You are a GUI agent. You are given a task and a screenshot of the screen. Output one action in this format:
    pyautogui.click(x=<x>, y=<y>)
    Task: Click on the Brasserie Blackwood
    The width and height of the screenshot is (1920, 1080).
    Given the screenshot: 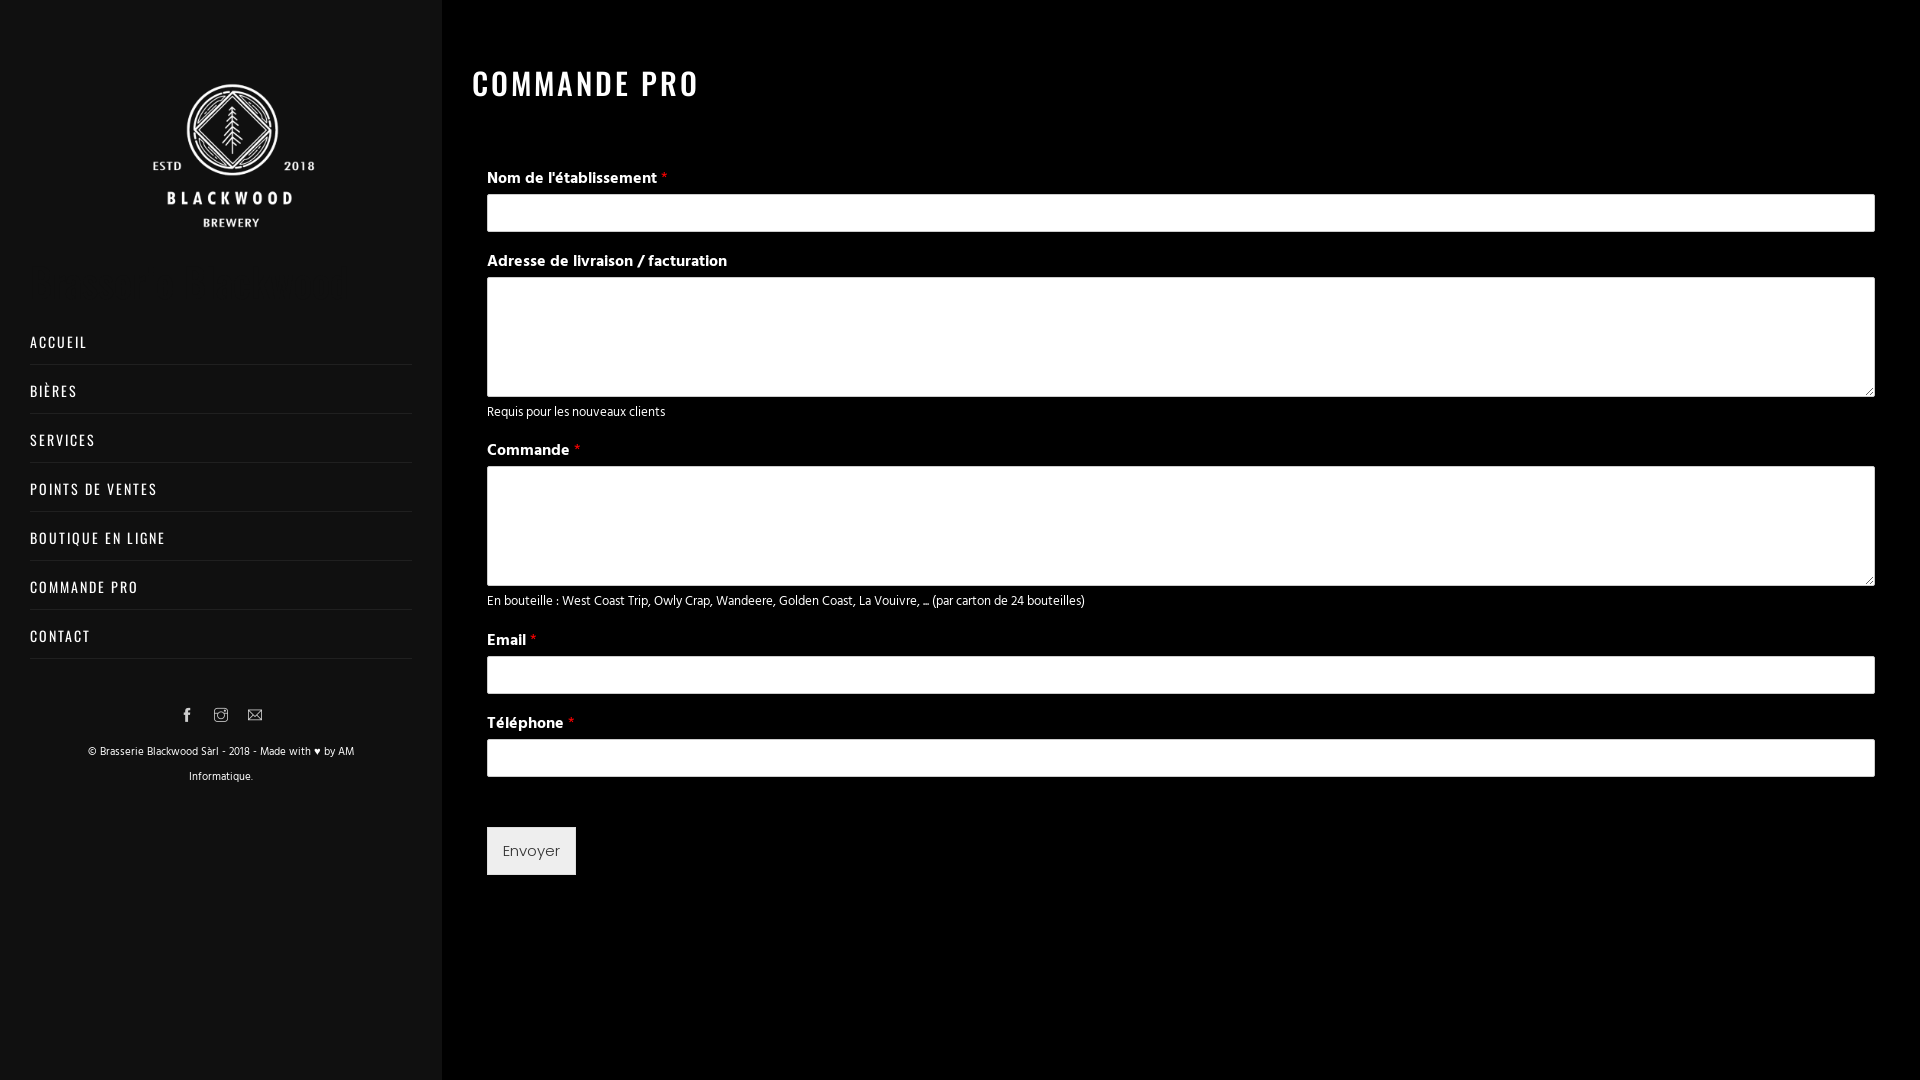 What is the action you would take?
    pyautogui.click(x=221, y=215)
    